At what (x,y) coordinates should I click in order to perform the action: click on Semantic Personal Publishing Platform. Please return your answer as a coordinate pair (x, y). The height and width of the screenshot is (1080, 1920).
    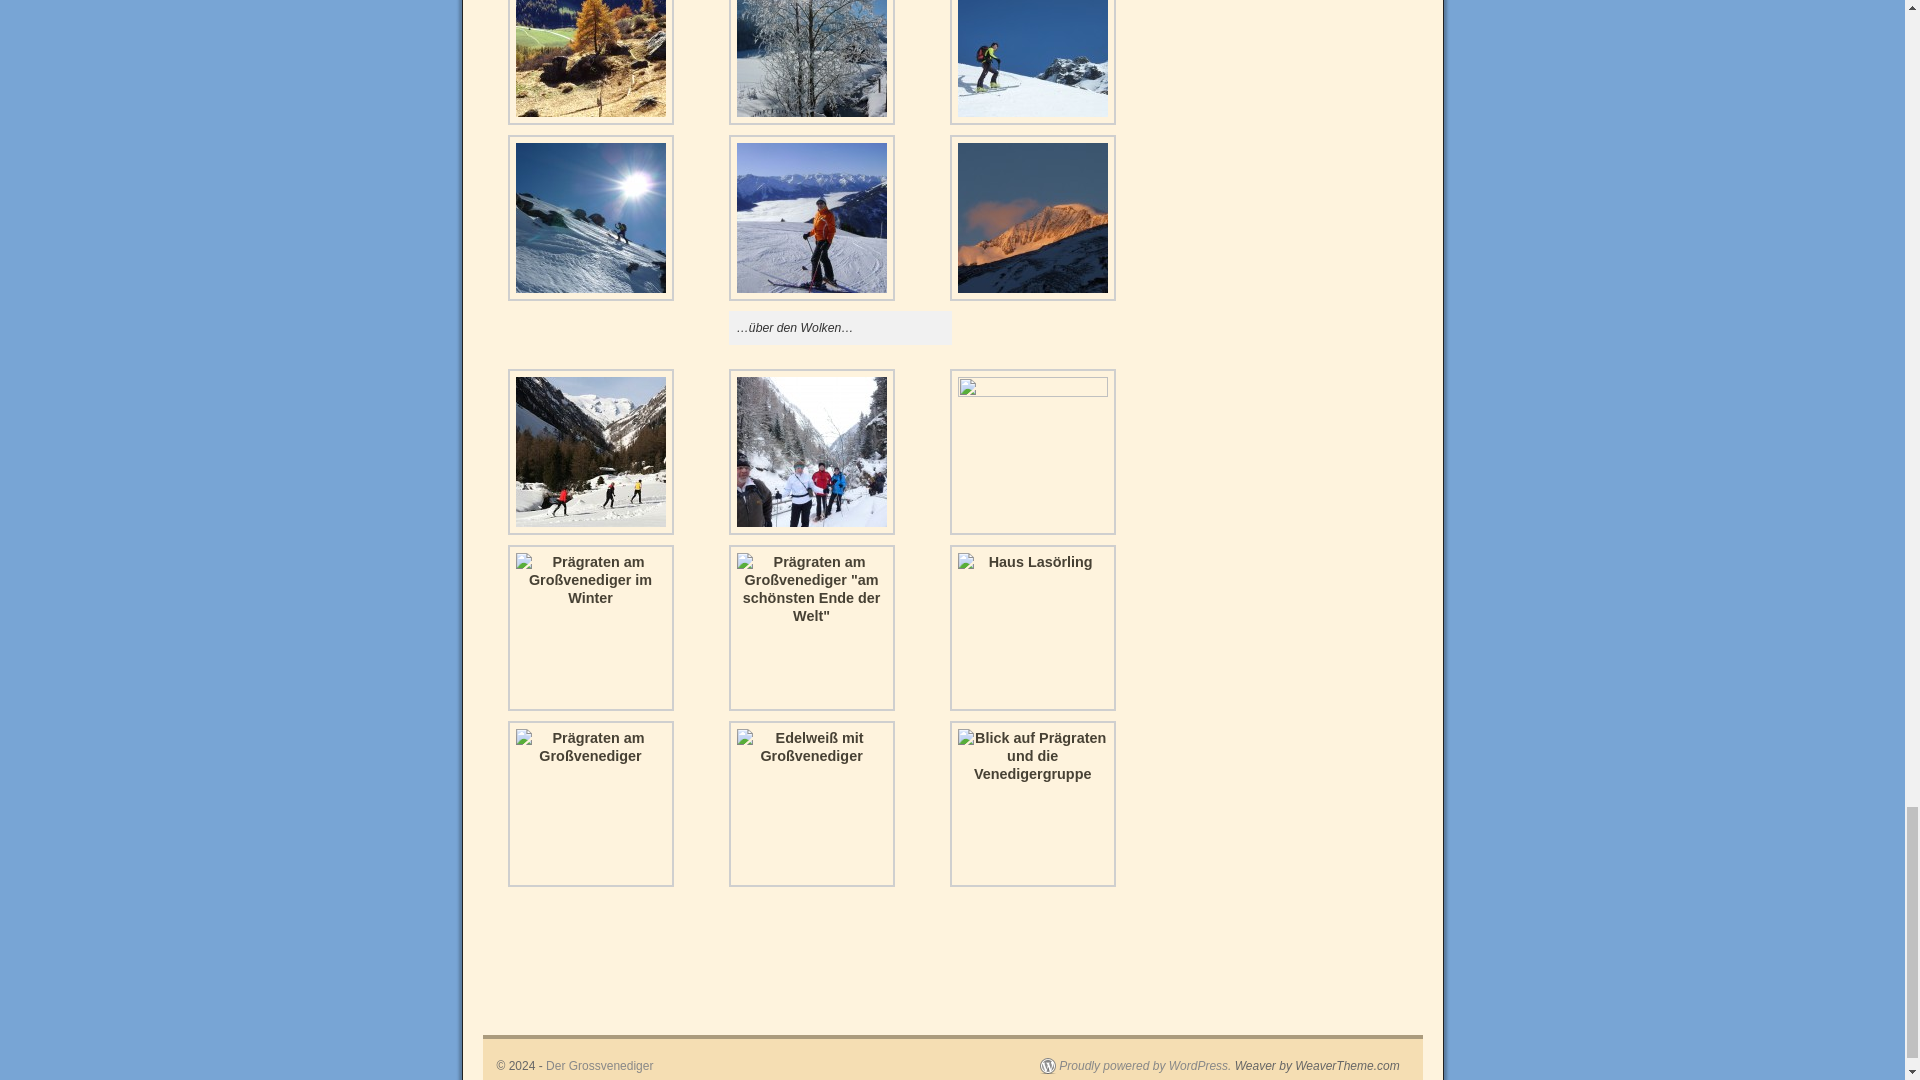
    Looking at the image, I should click on (1135, 1066).